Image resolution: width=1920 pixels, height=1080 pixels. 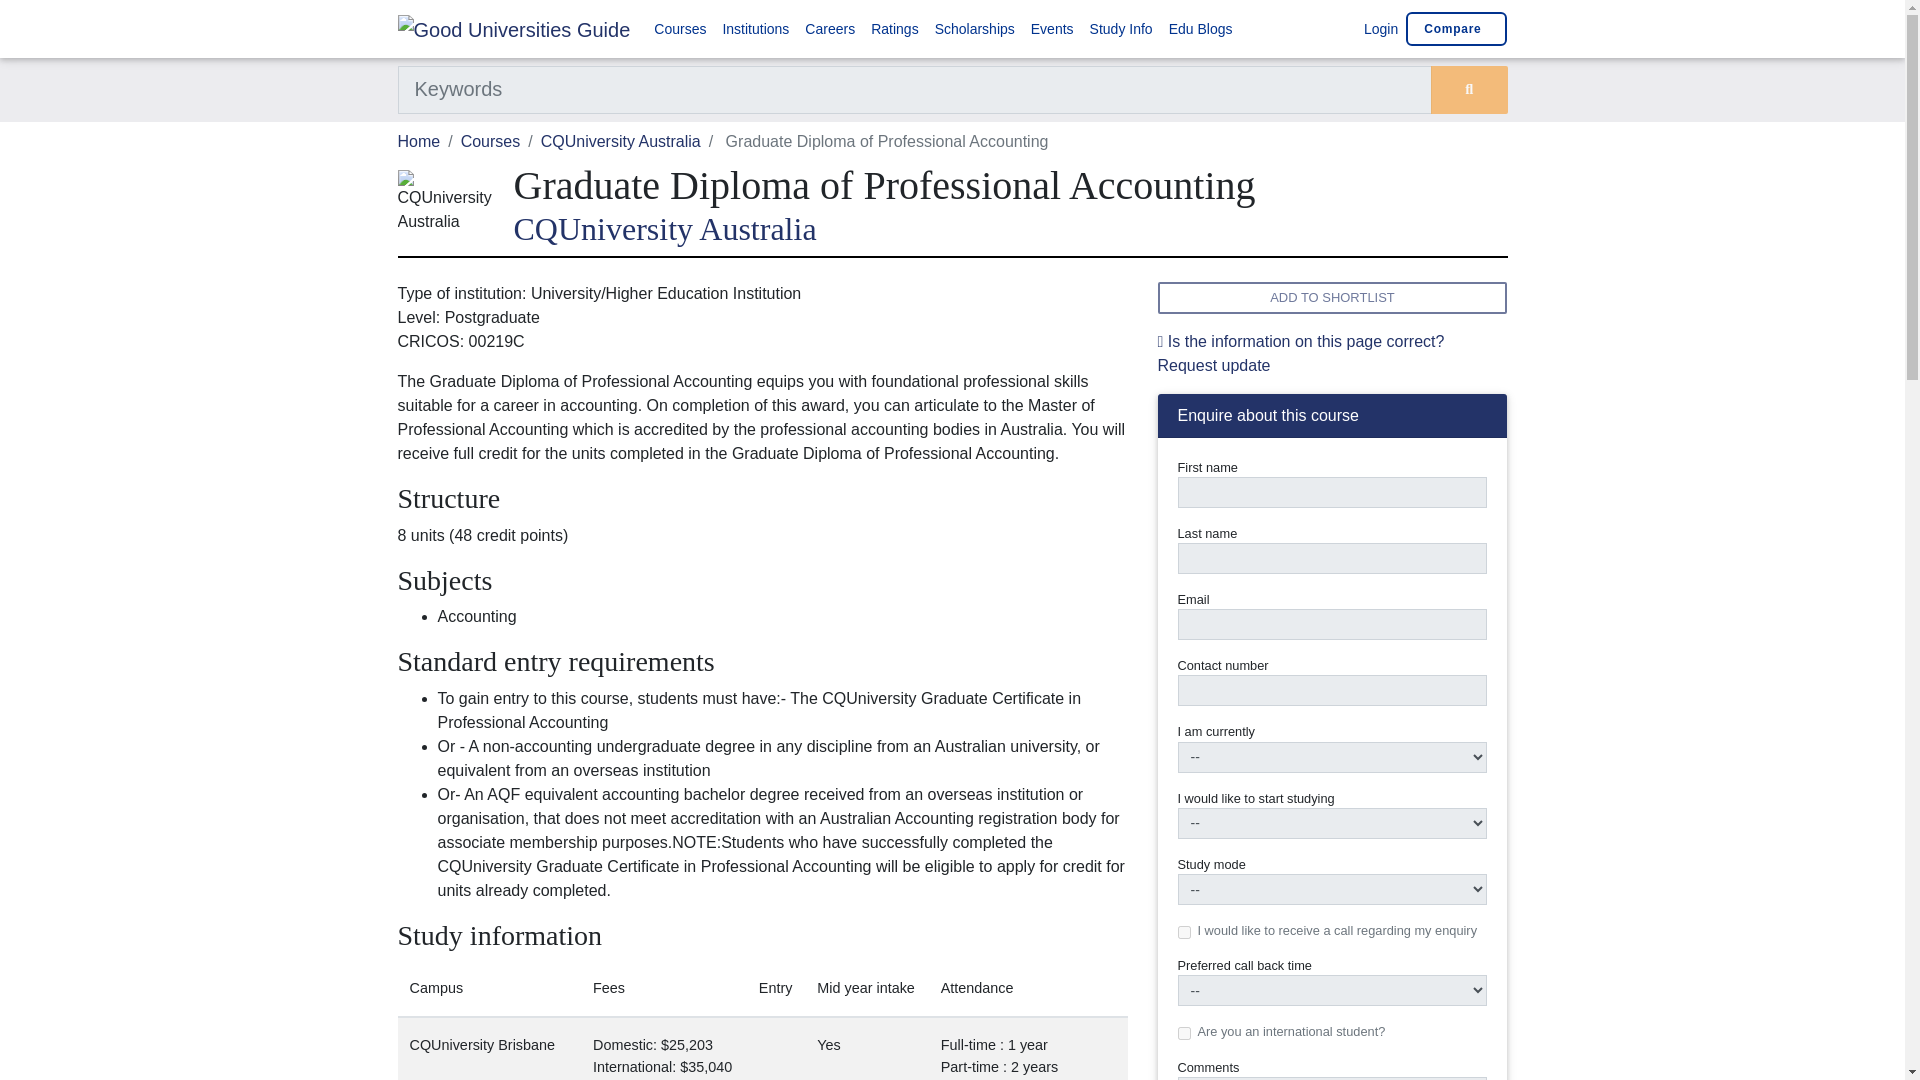 What do you see at coordinates (680, 28) in the screenshot?
I see `Courses` at bounding box center [680, 28].